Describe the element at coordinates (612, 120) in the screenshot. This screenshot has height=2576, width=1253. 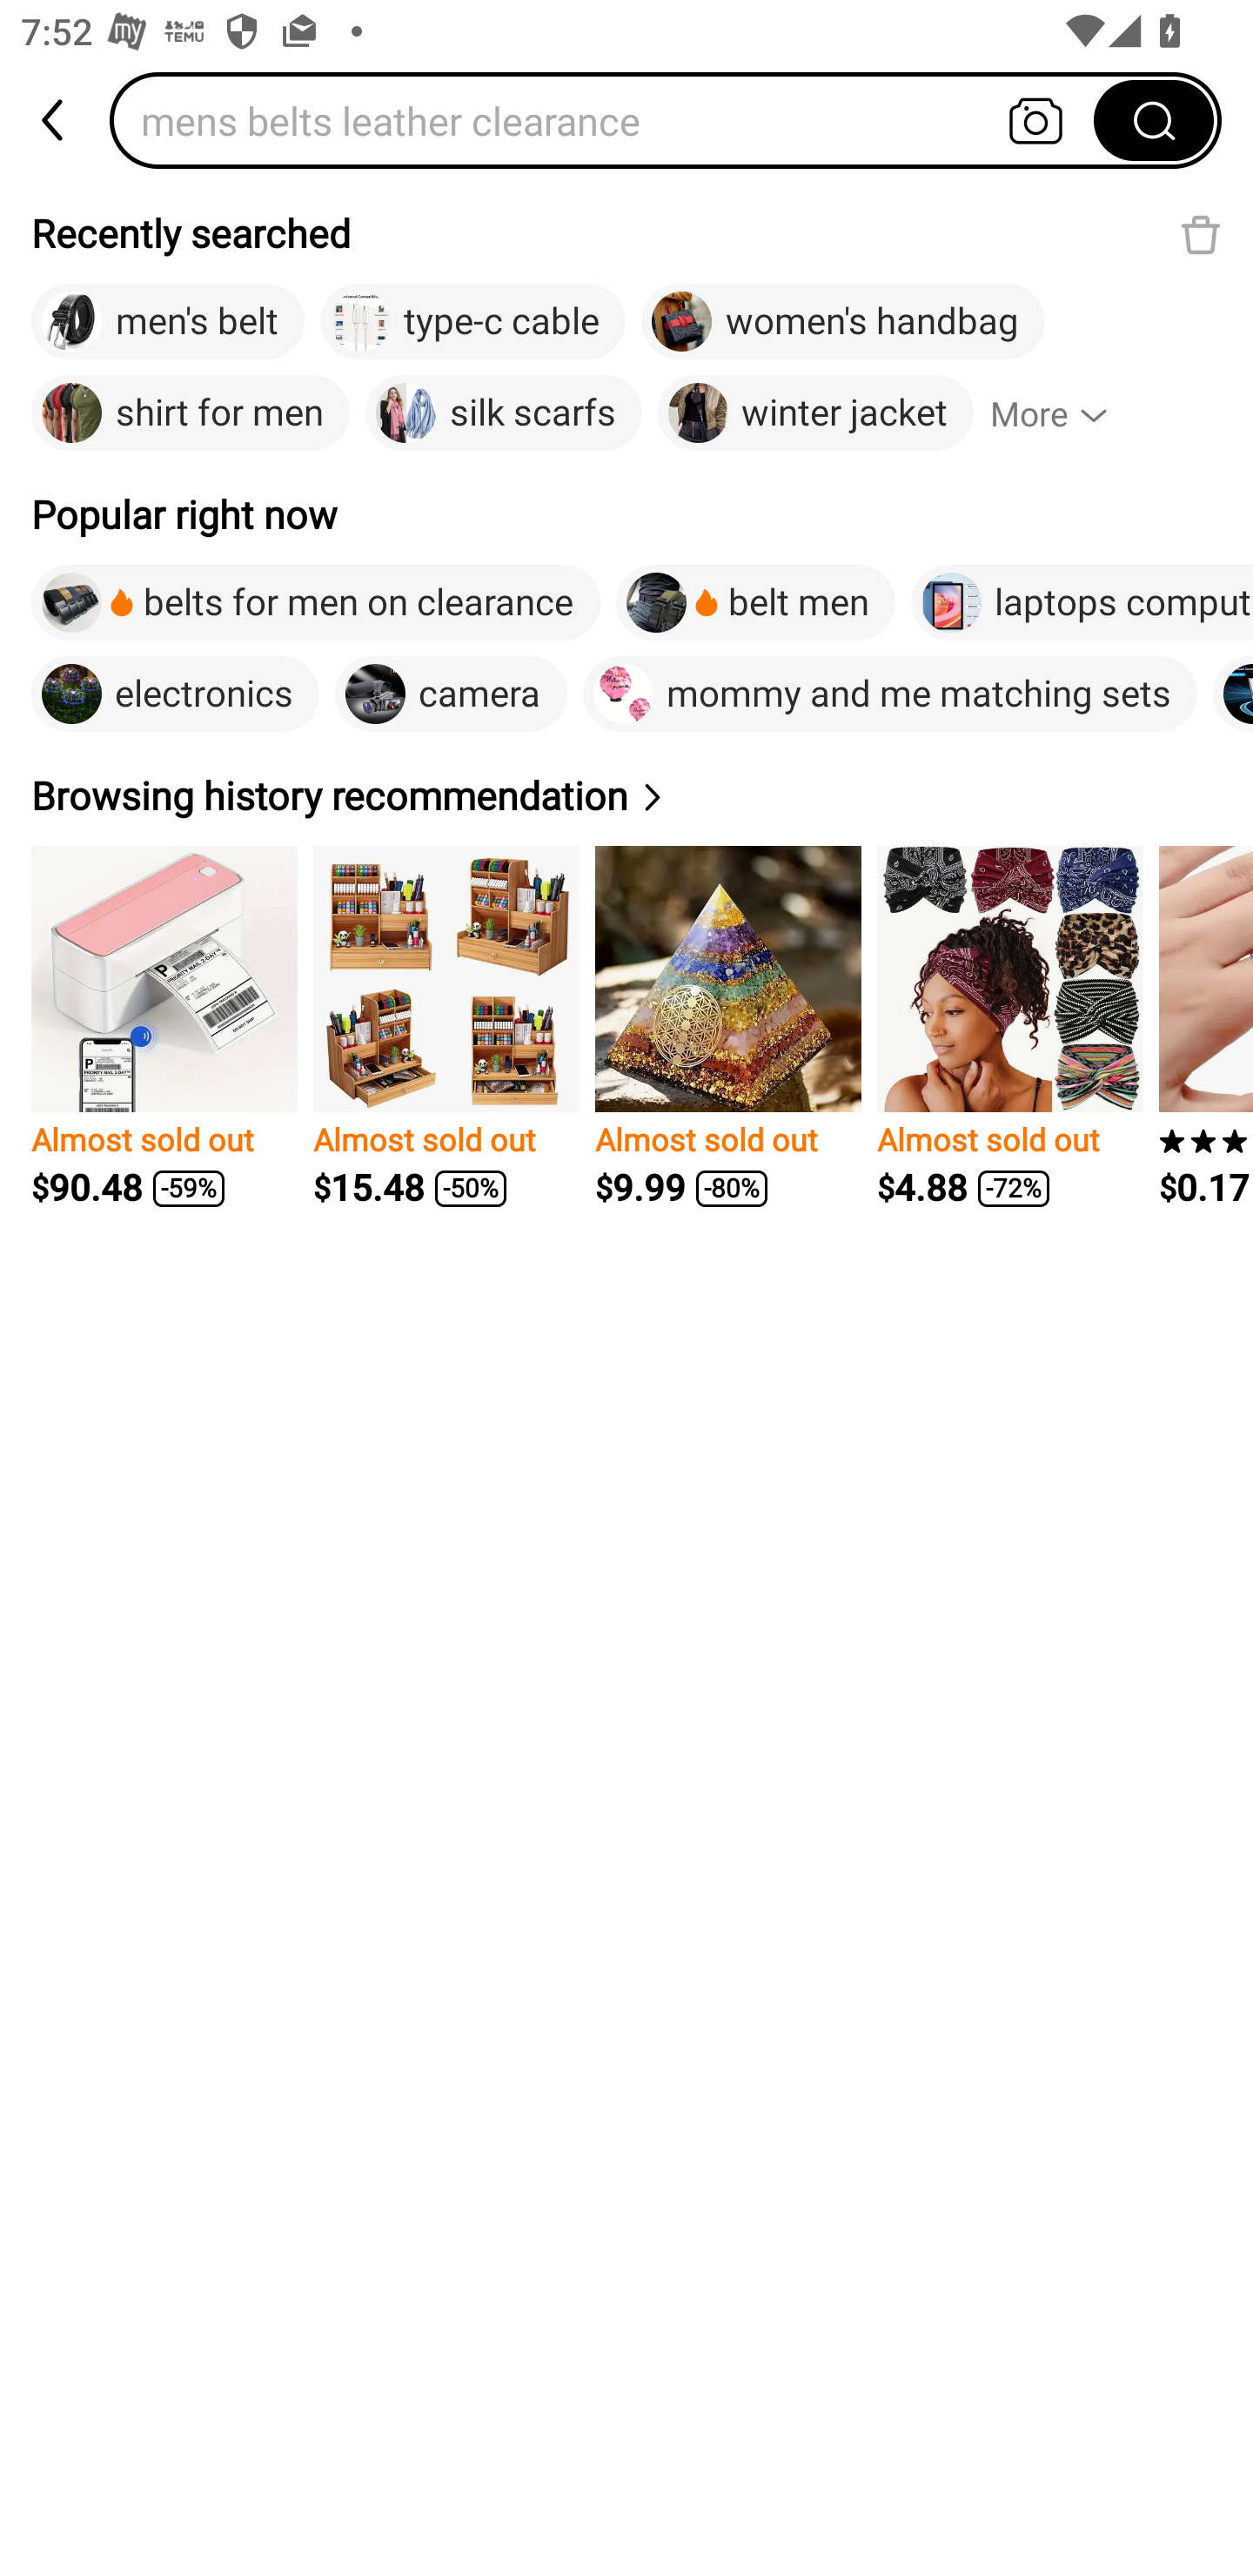
I see `mens belts leather clearance` at that location.